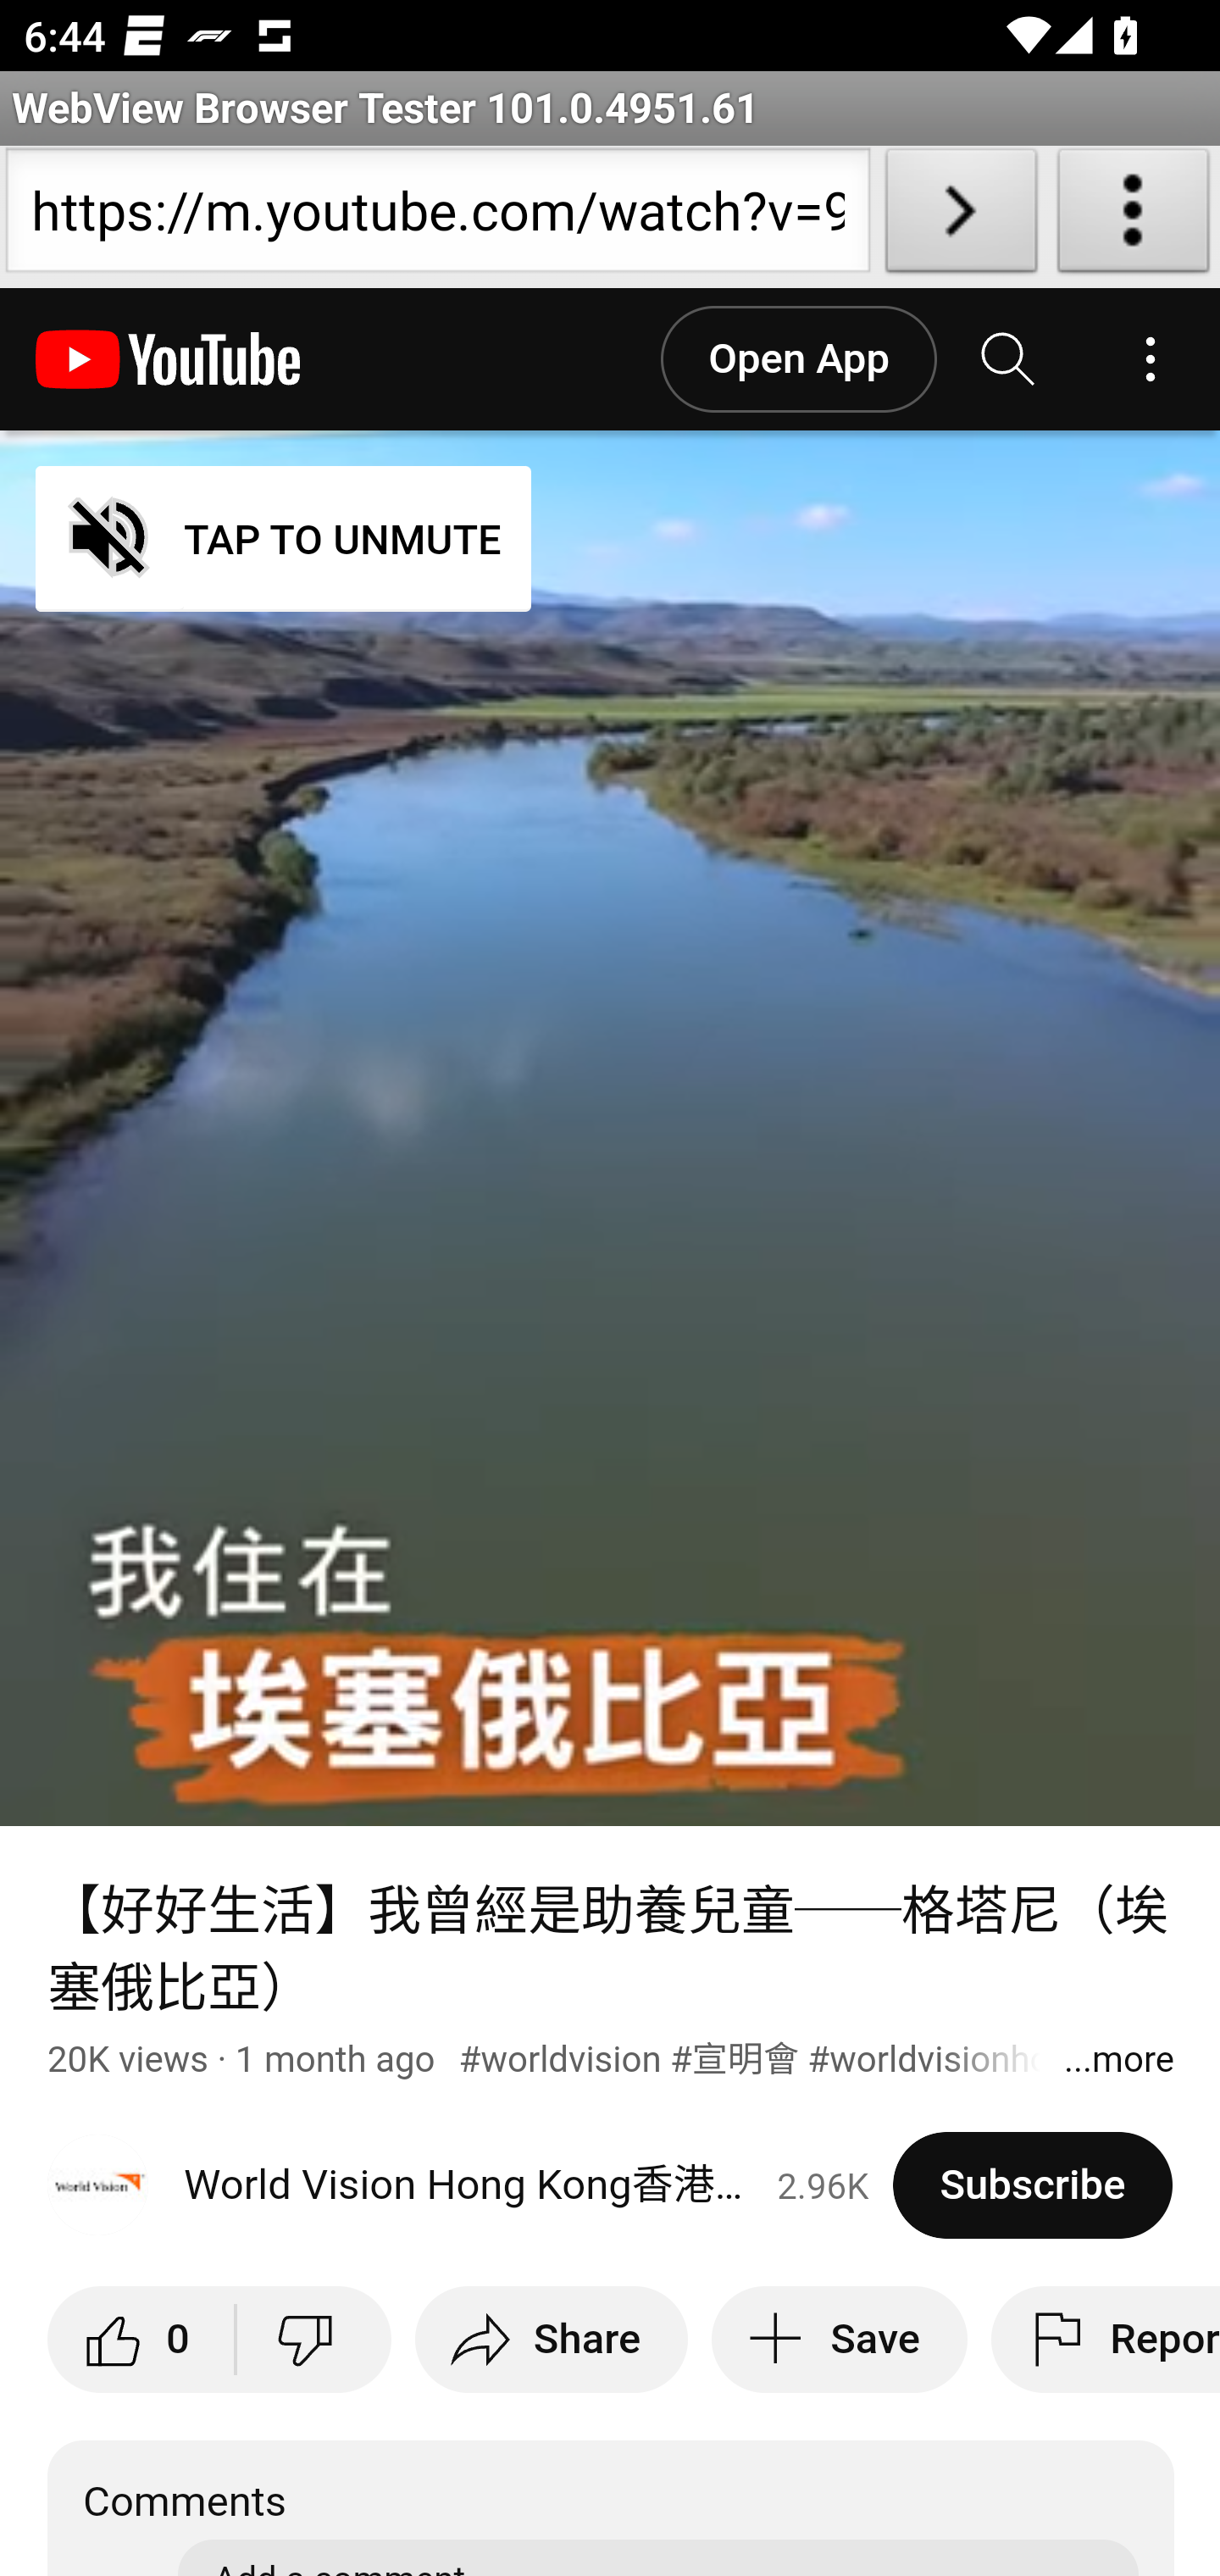 This screenshot has height=2576, width=1220. What do you see at coordinates (471, 2185) in the screenshot?
I see `World Vision Hong Kong香港世界宣明會` at bounding box center [471, 2185].